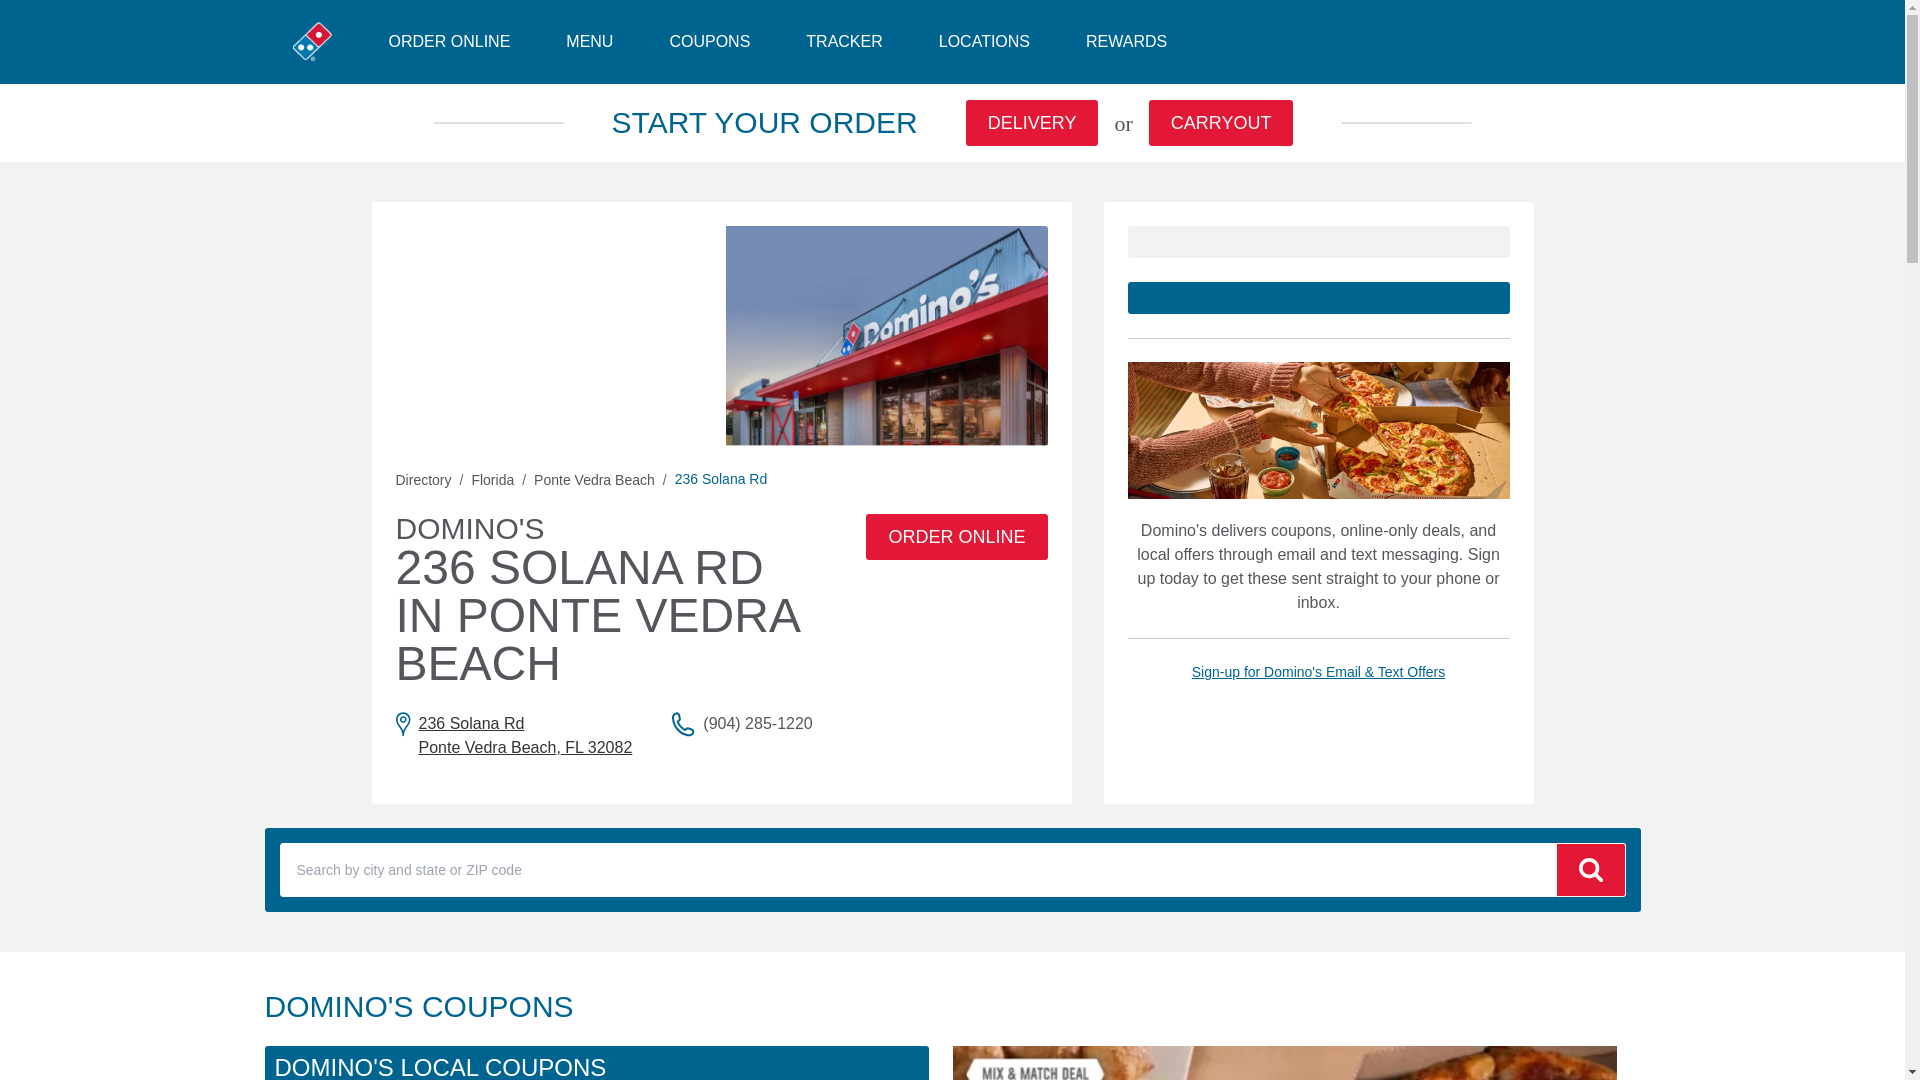  I want to click on Florida, so click(709, 42).